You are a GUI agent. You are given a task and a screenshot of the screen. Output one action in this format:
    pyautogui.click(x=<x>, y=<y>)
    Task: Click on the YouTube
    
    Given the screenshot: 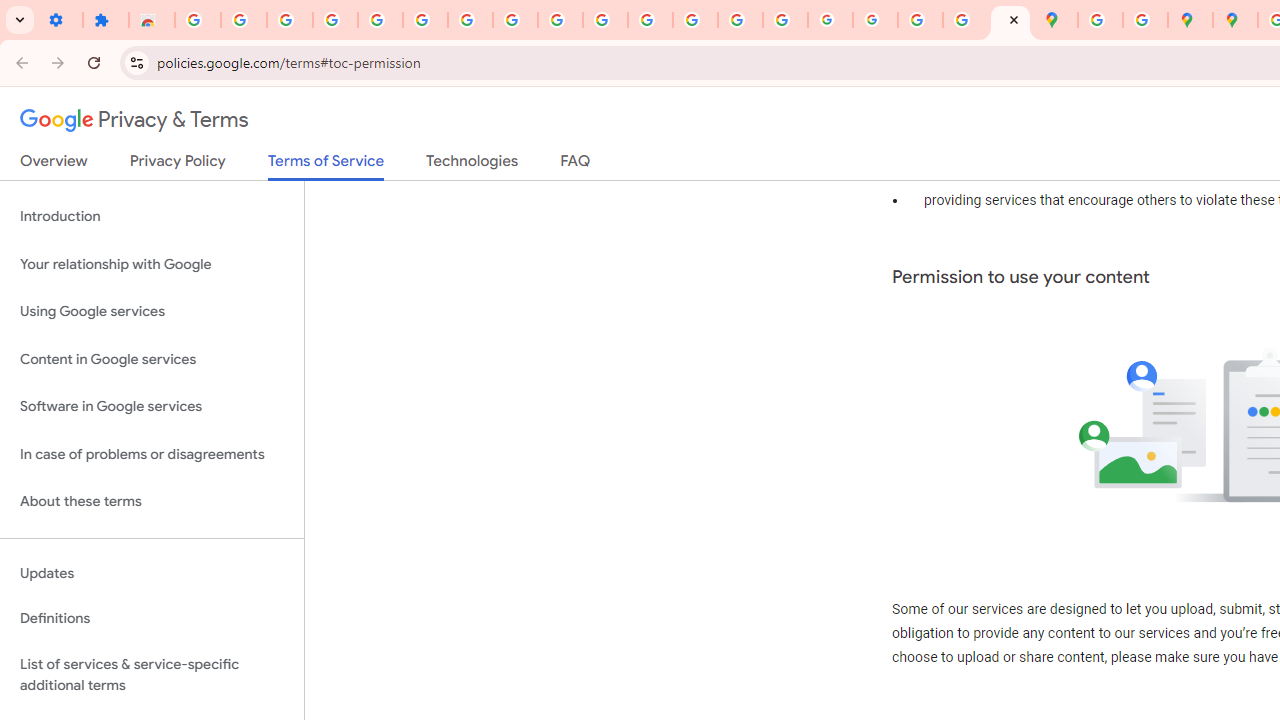 What is the action you would take?
    pyautogui.click(x=560, y=20)
    